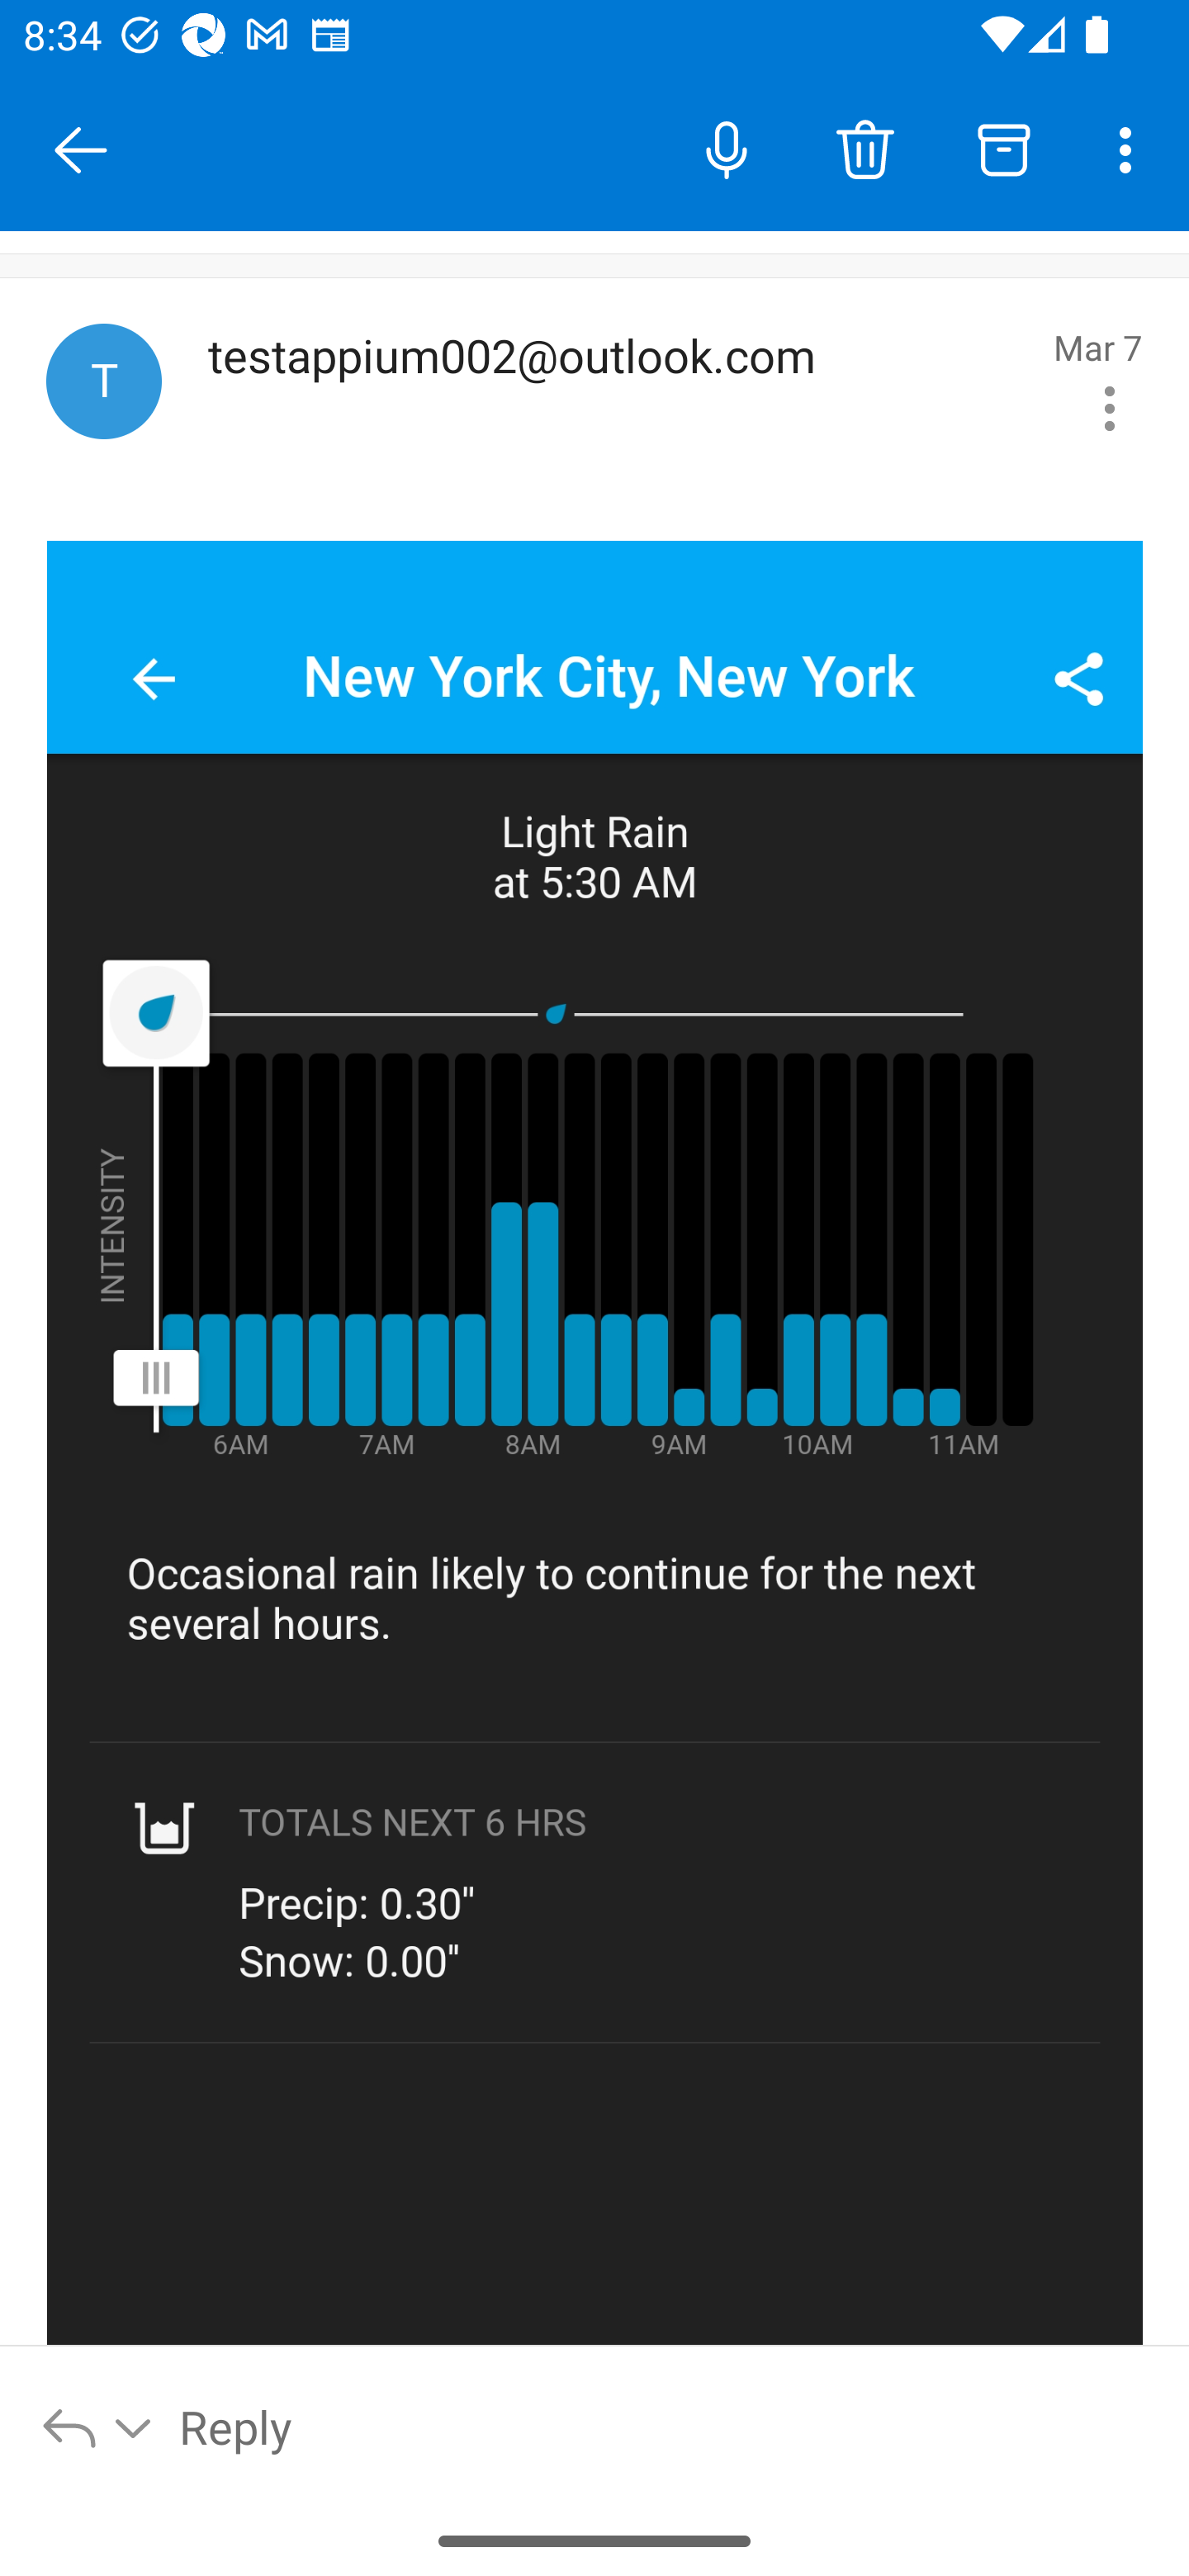 The height and width of the screenshot is (2576, 1189). What do you see at coordinates (865, 149) in the screenshot?
I see `Delete` at bounding box center [865, 149].